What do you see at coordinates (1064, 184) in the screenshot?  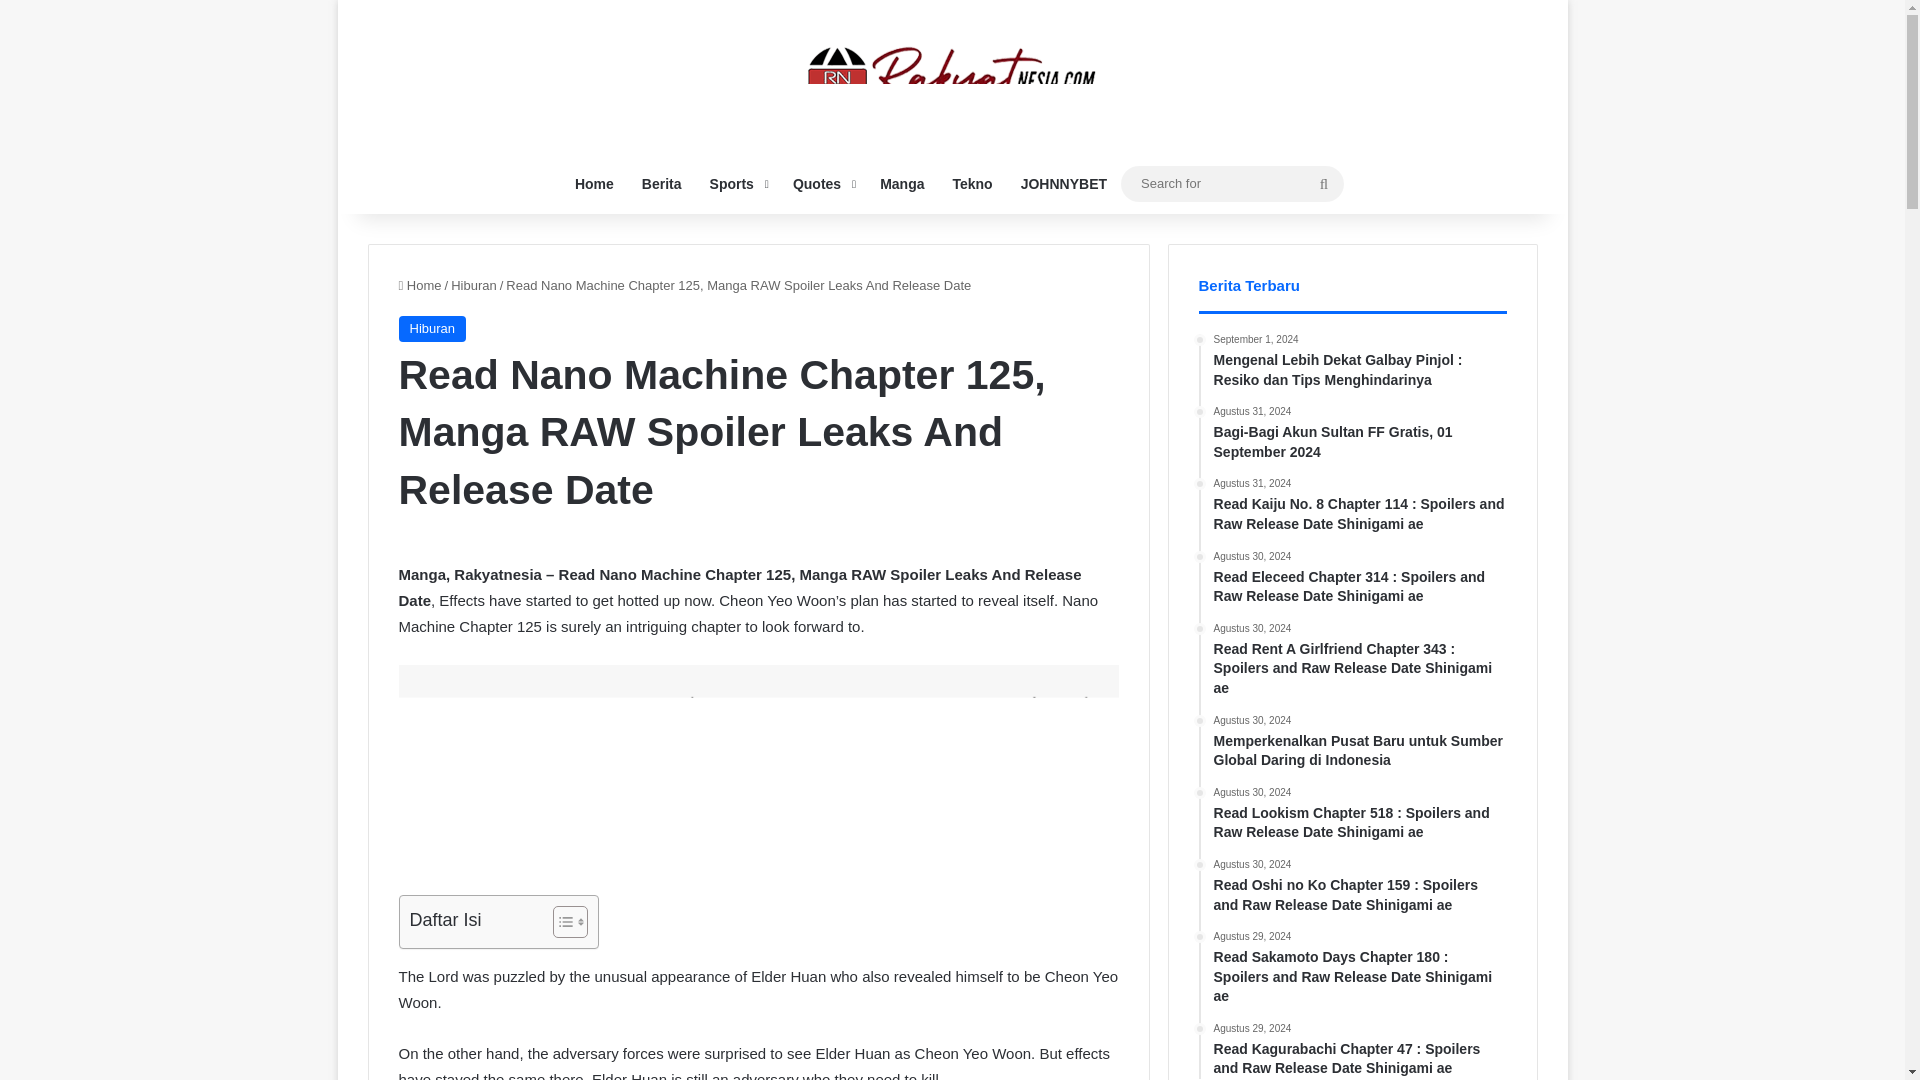 I see `JOHNNYBET` at bounding box center [1064, 184].